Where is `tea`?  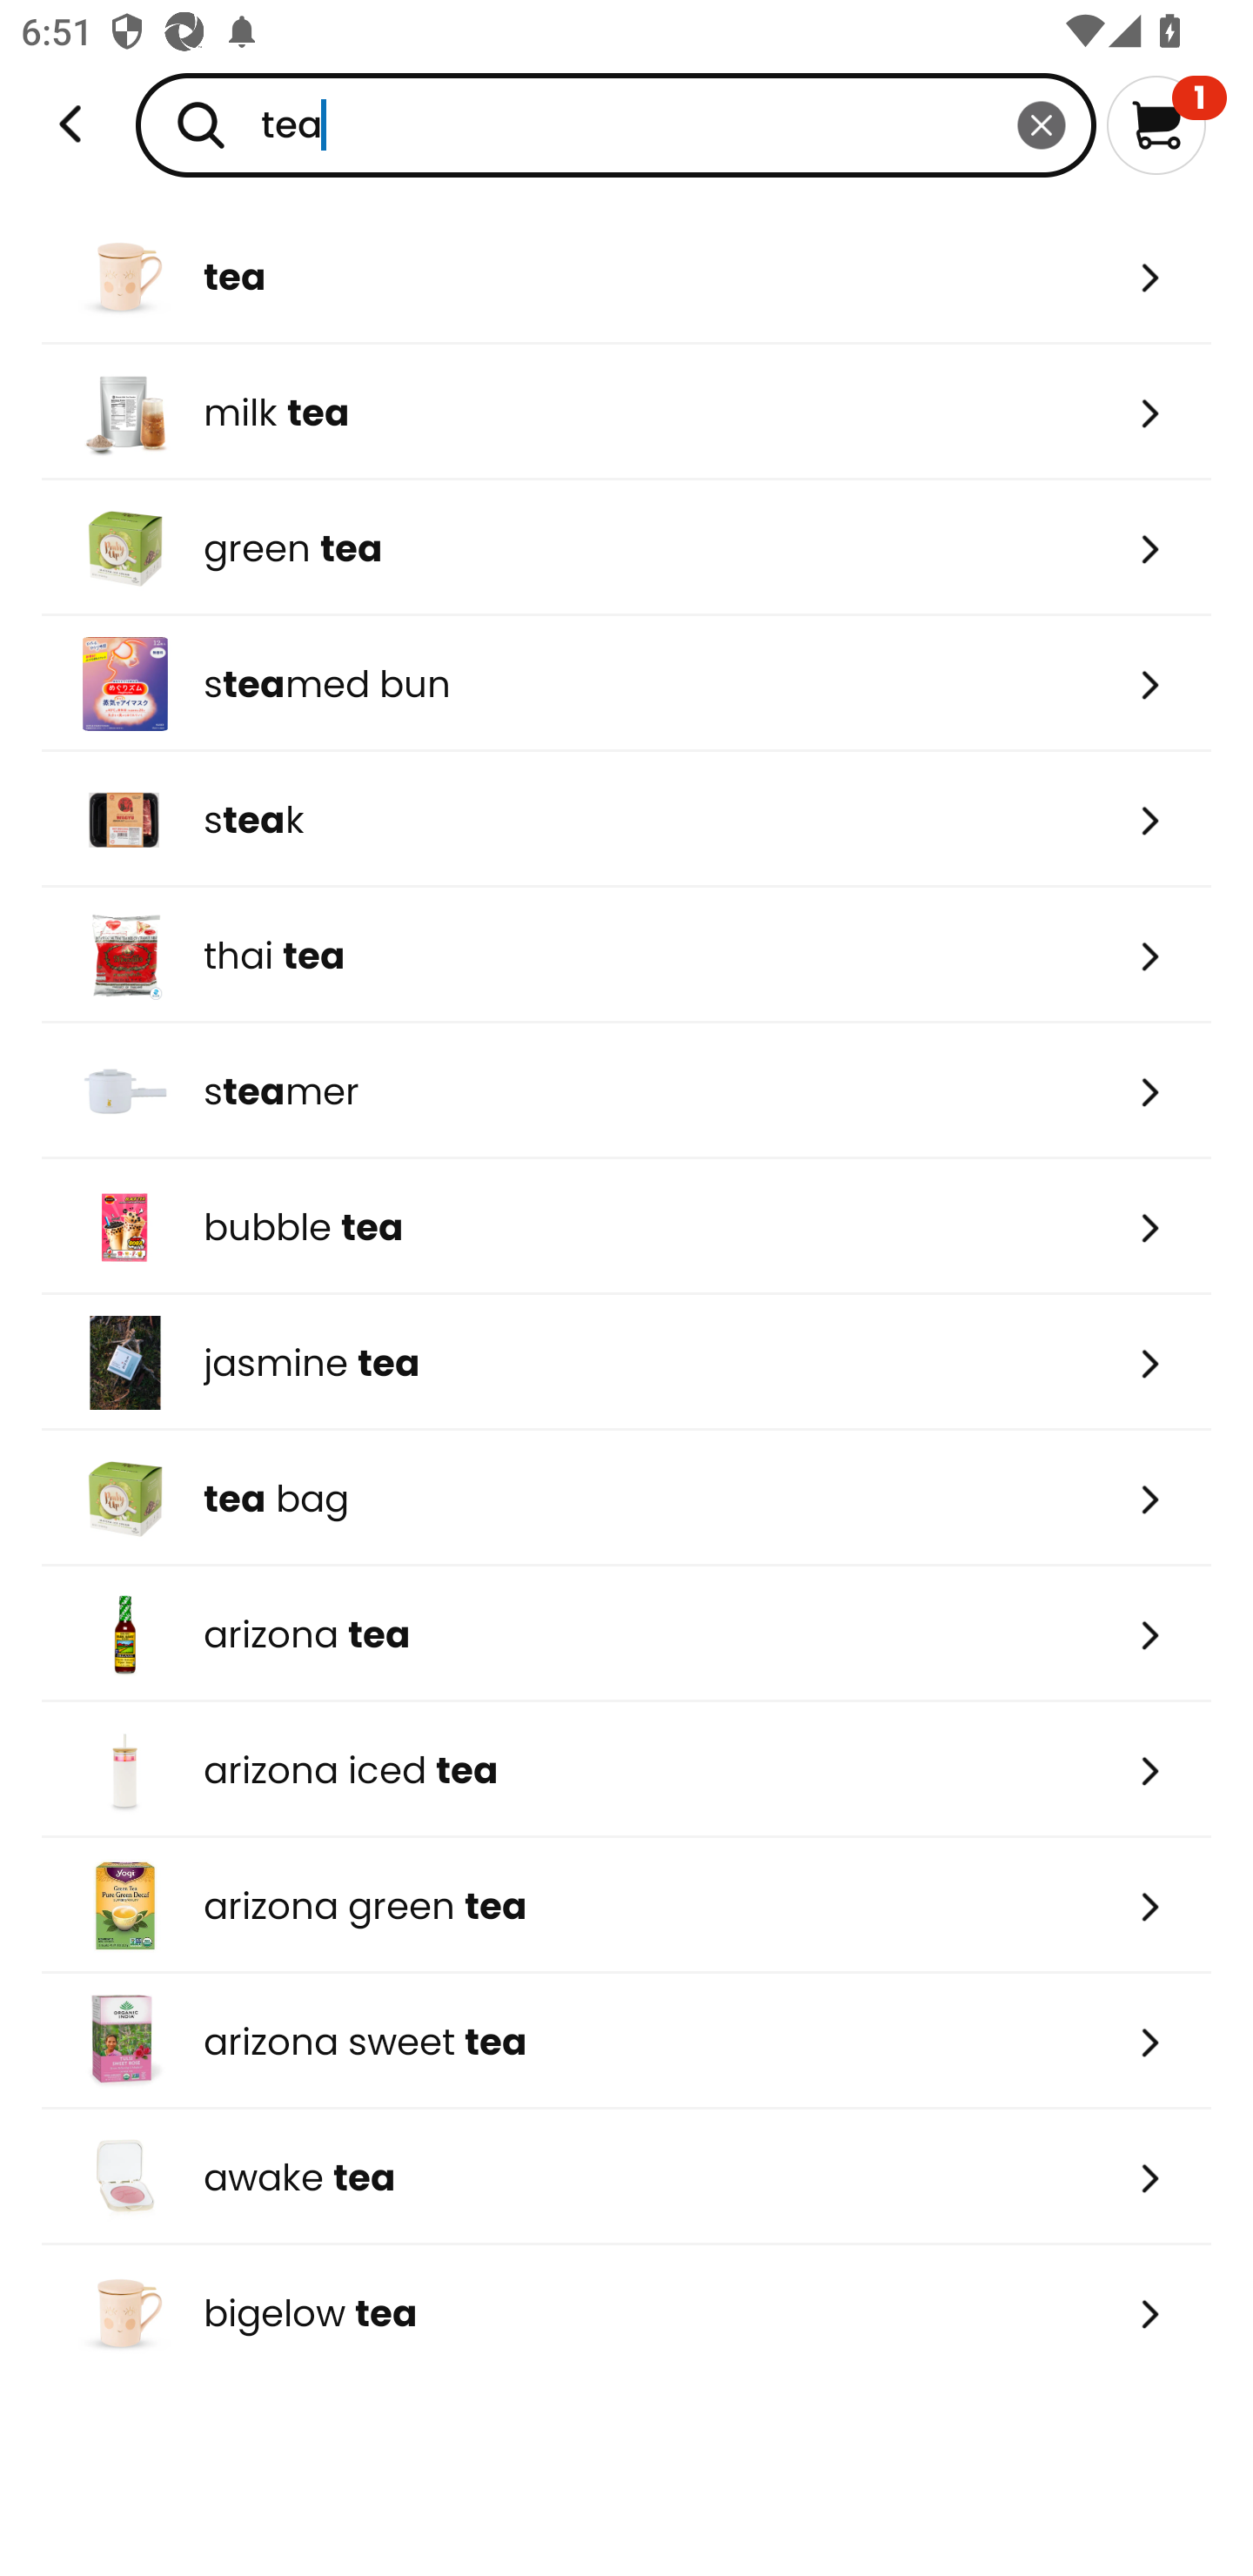 tea is located at coordinates (626, 277).